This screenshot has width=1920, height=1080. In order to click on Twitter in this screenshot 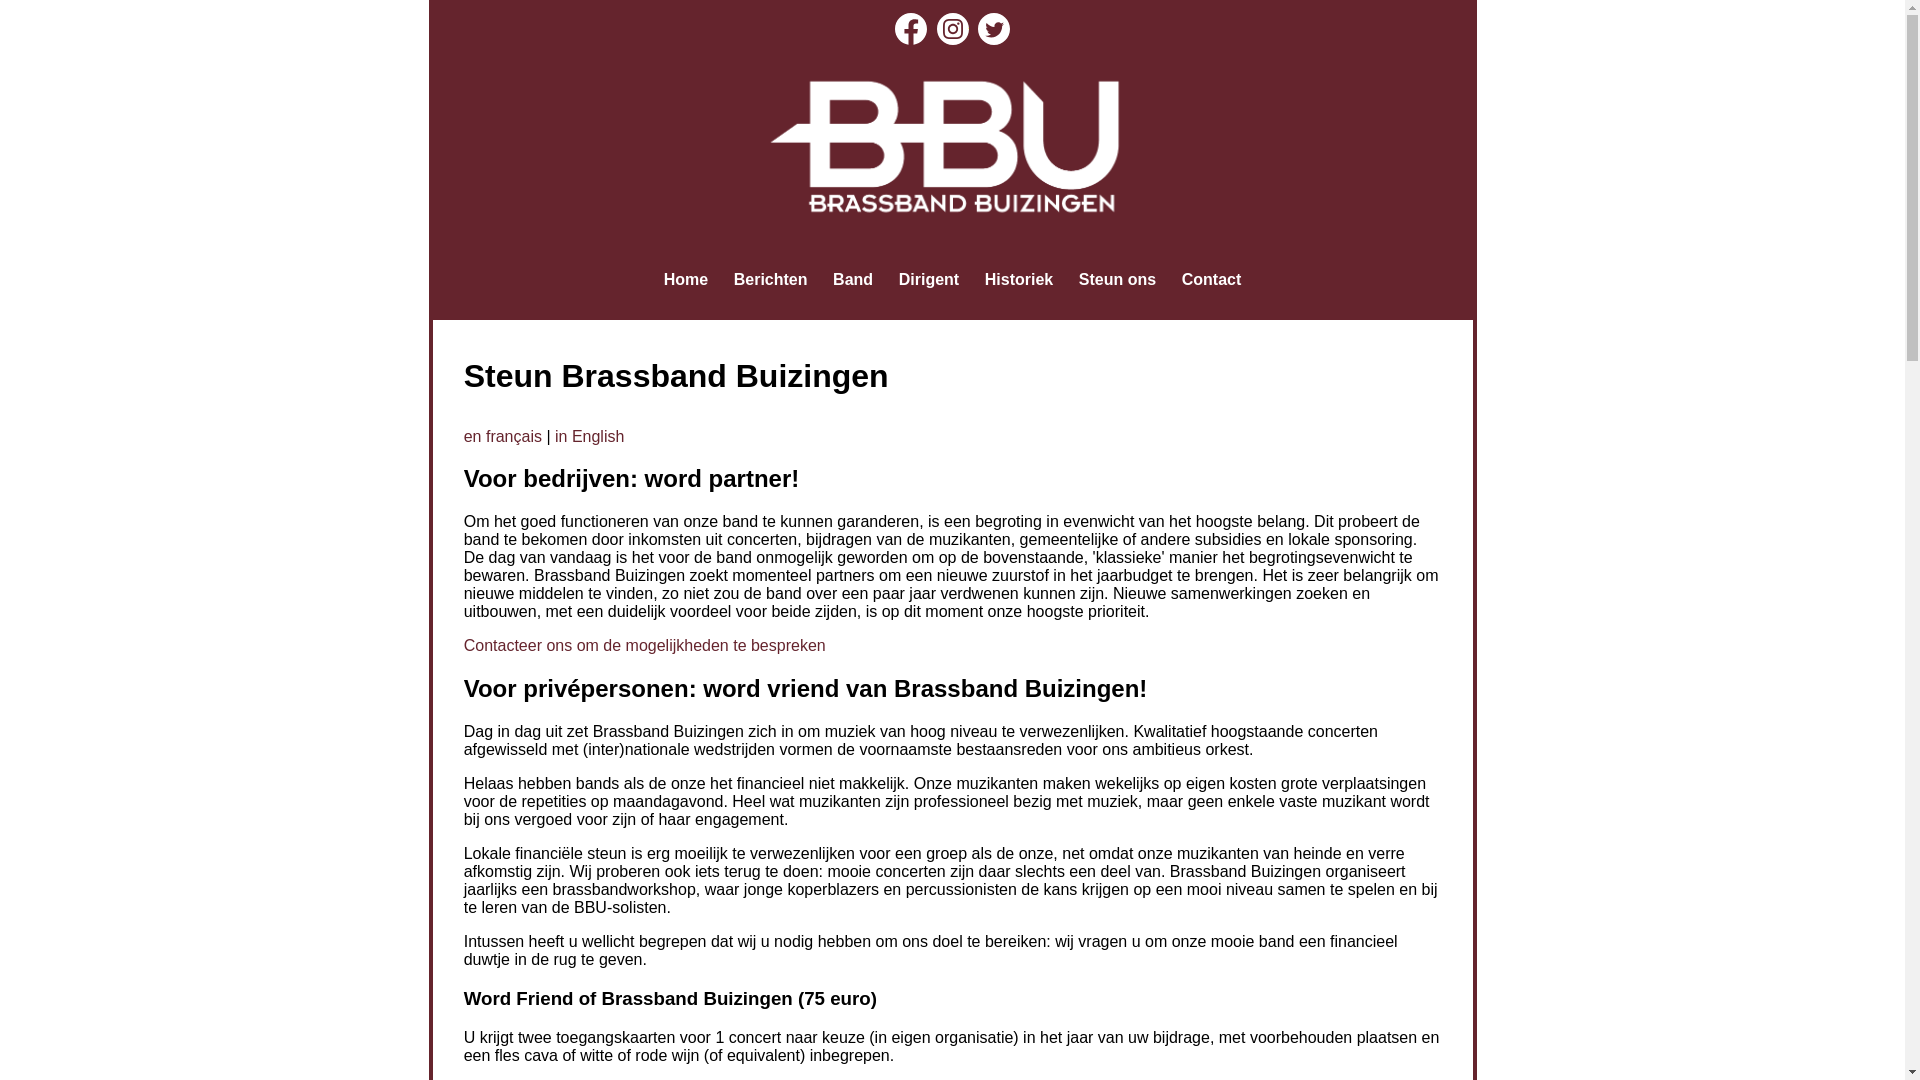, I will do `click(994, 29)`.